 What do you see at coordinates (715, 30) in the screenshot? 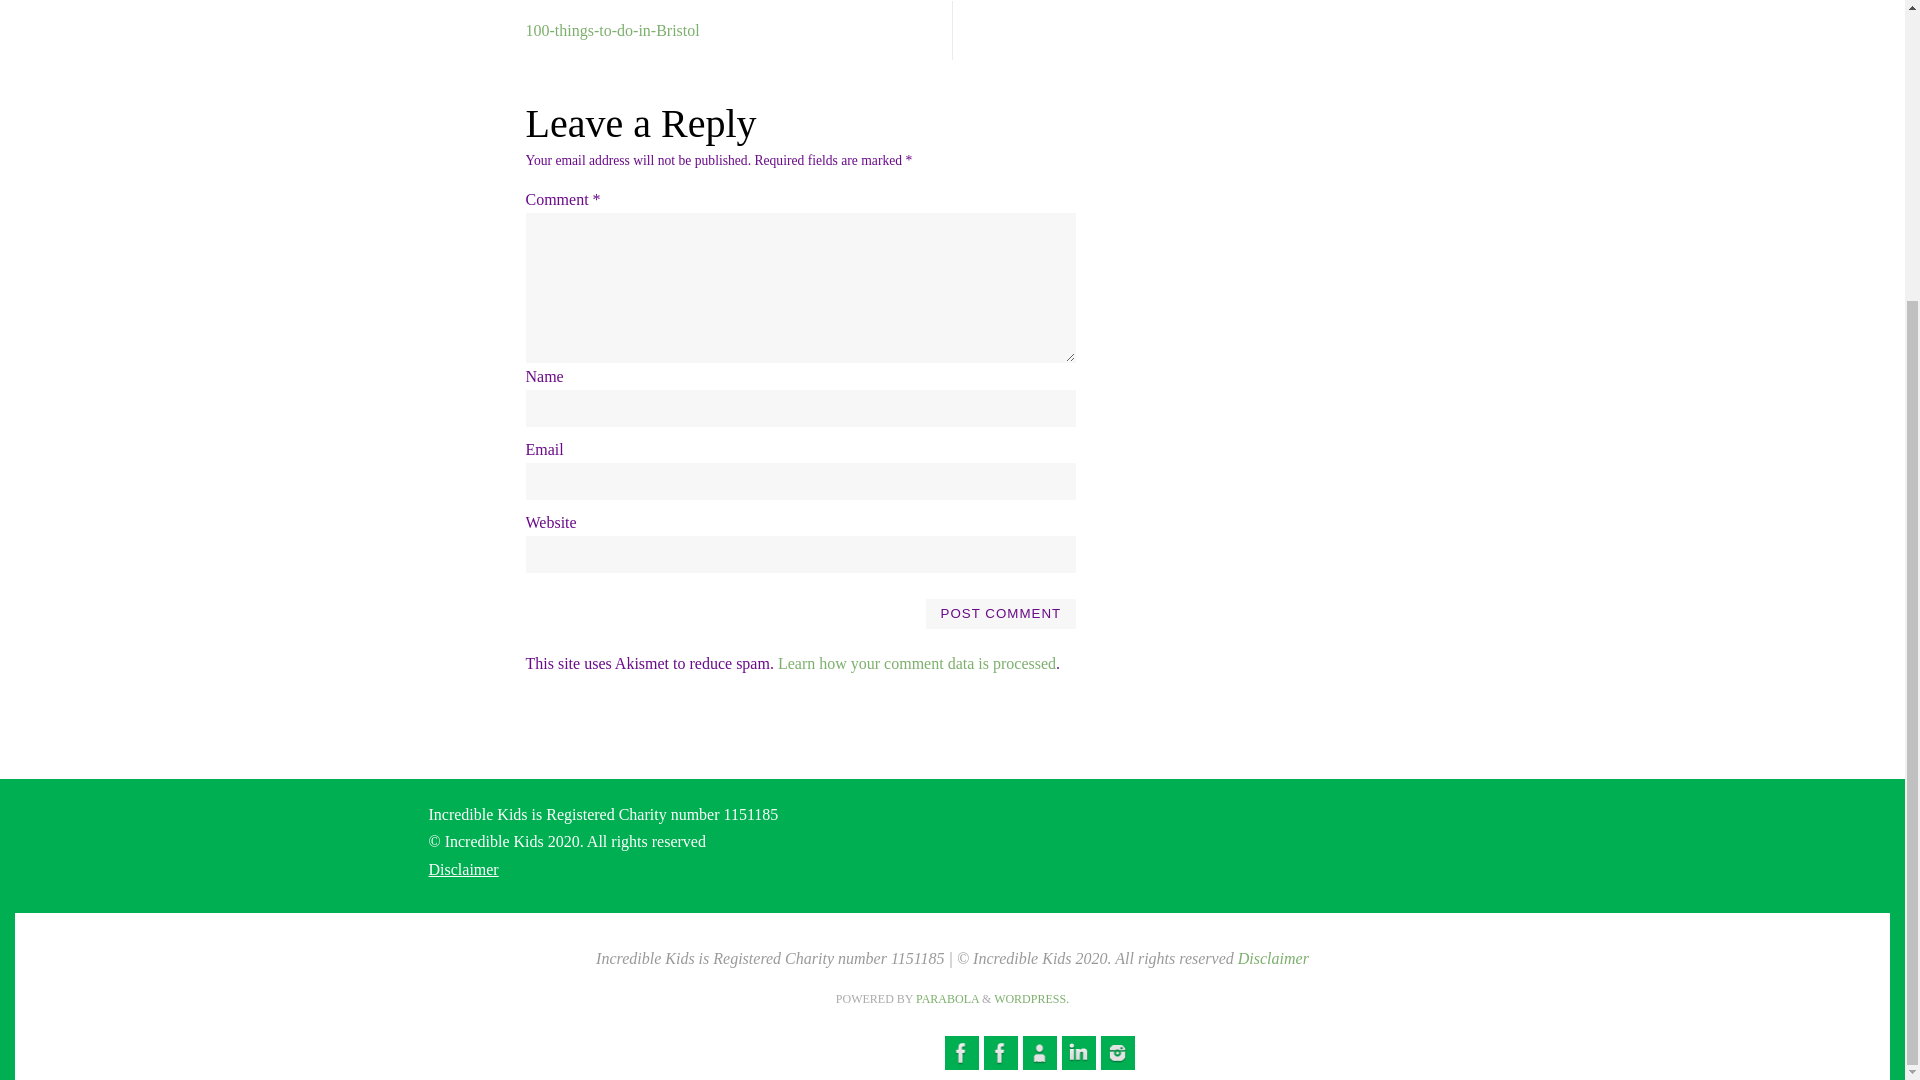
I see `100-things-to-do-in-Bristol` at bounding box center [715, 30].